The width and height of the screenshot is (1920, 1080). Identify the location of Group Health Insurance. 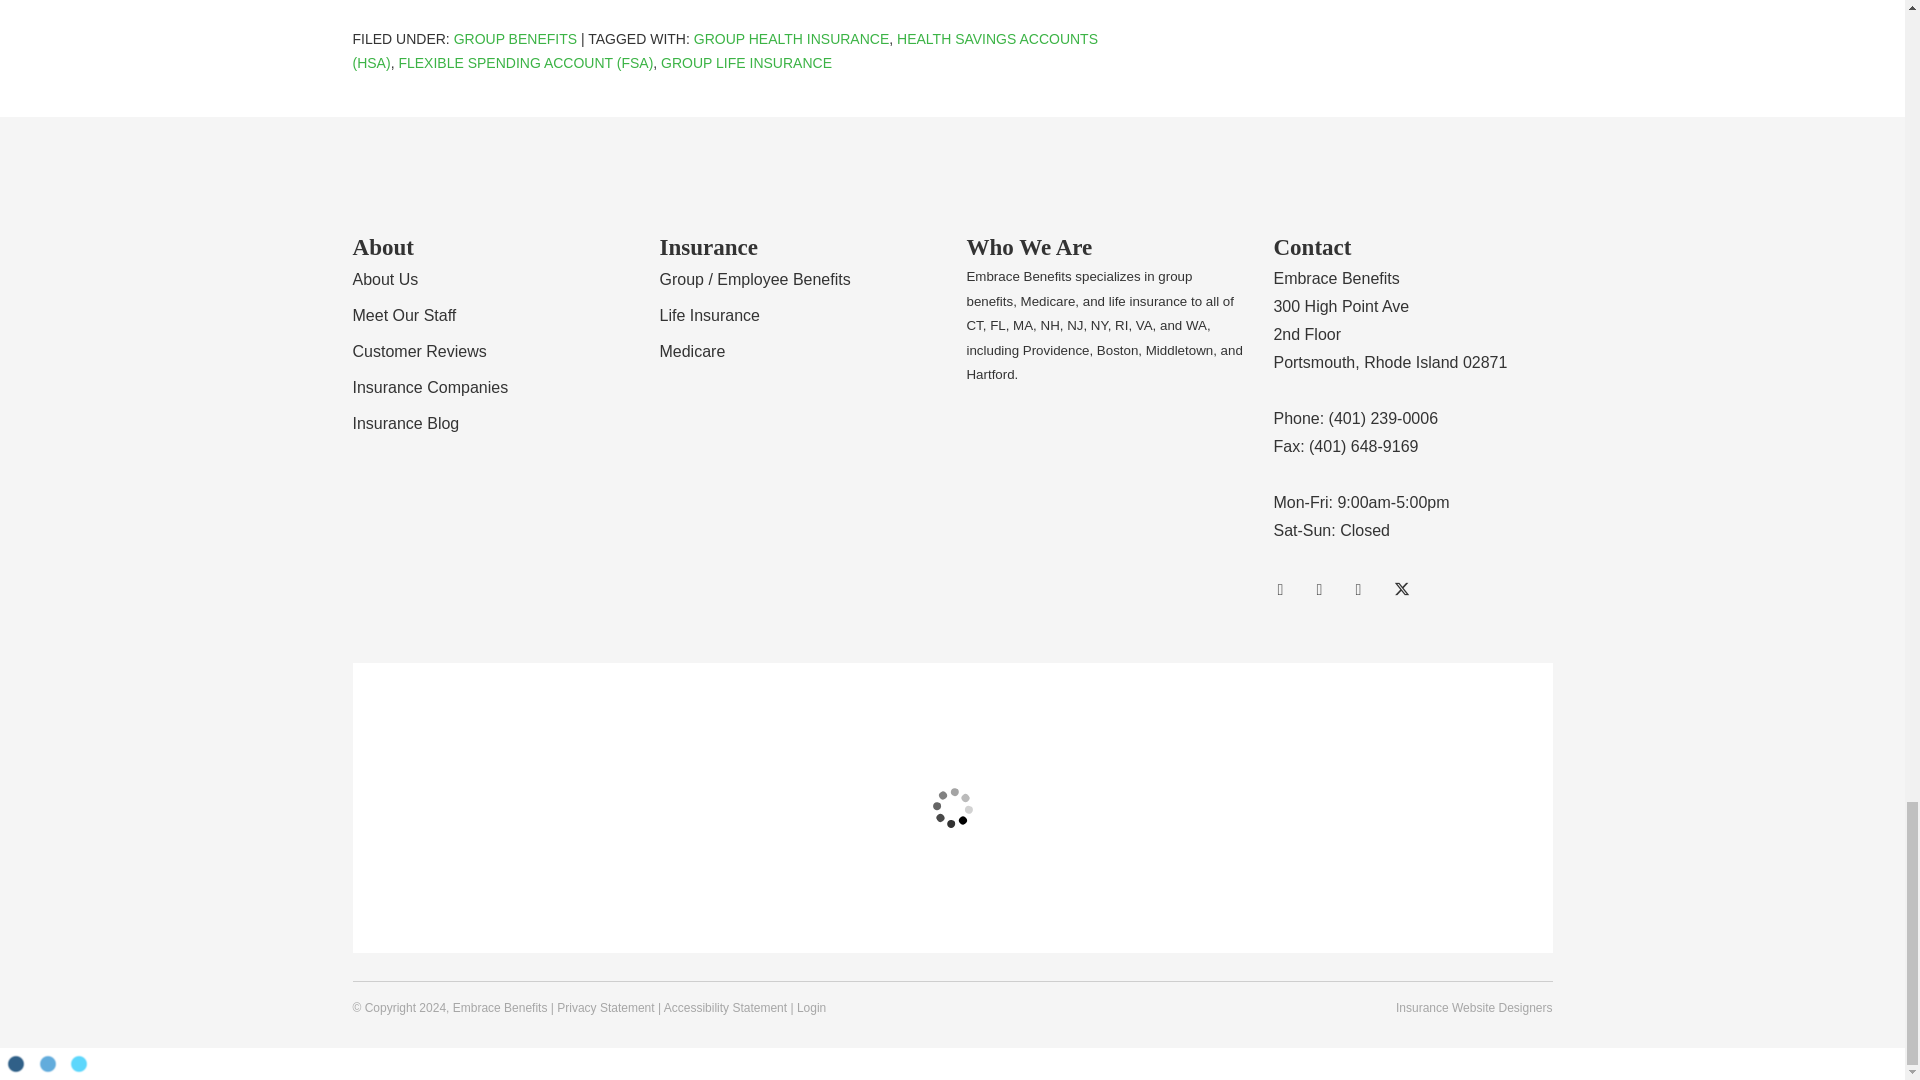
(792, 39).